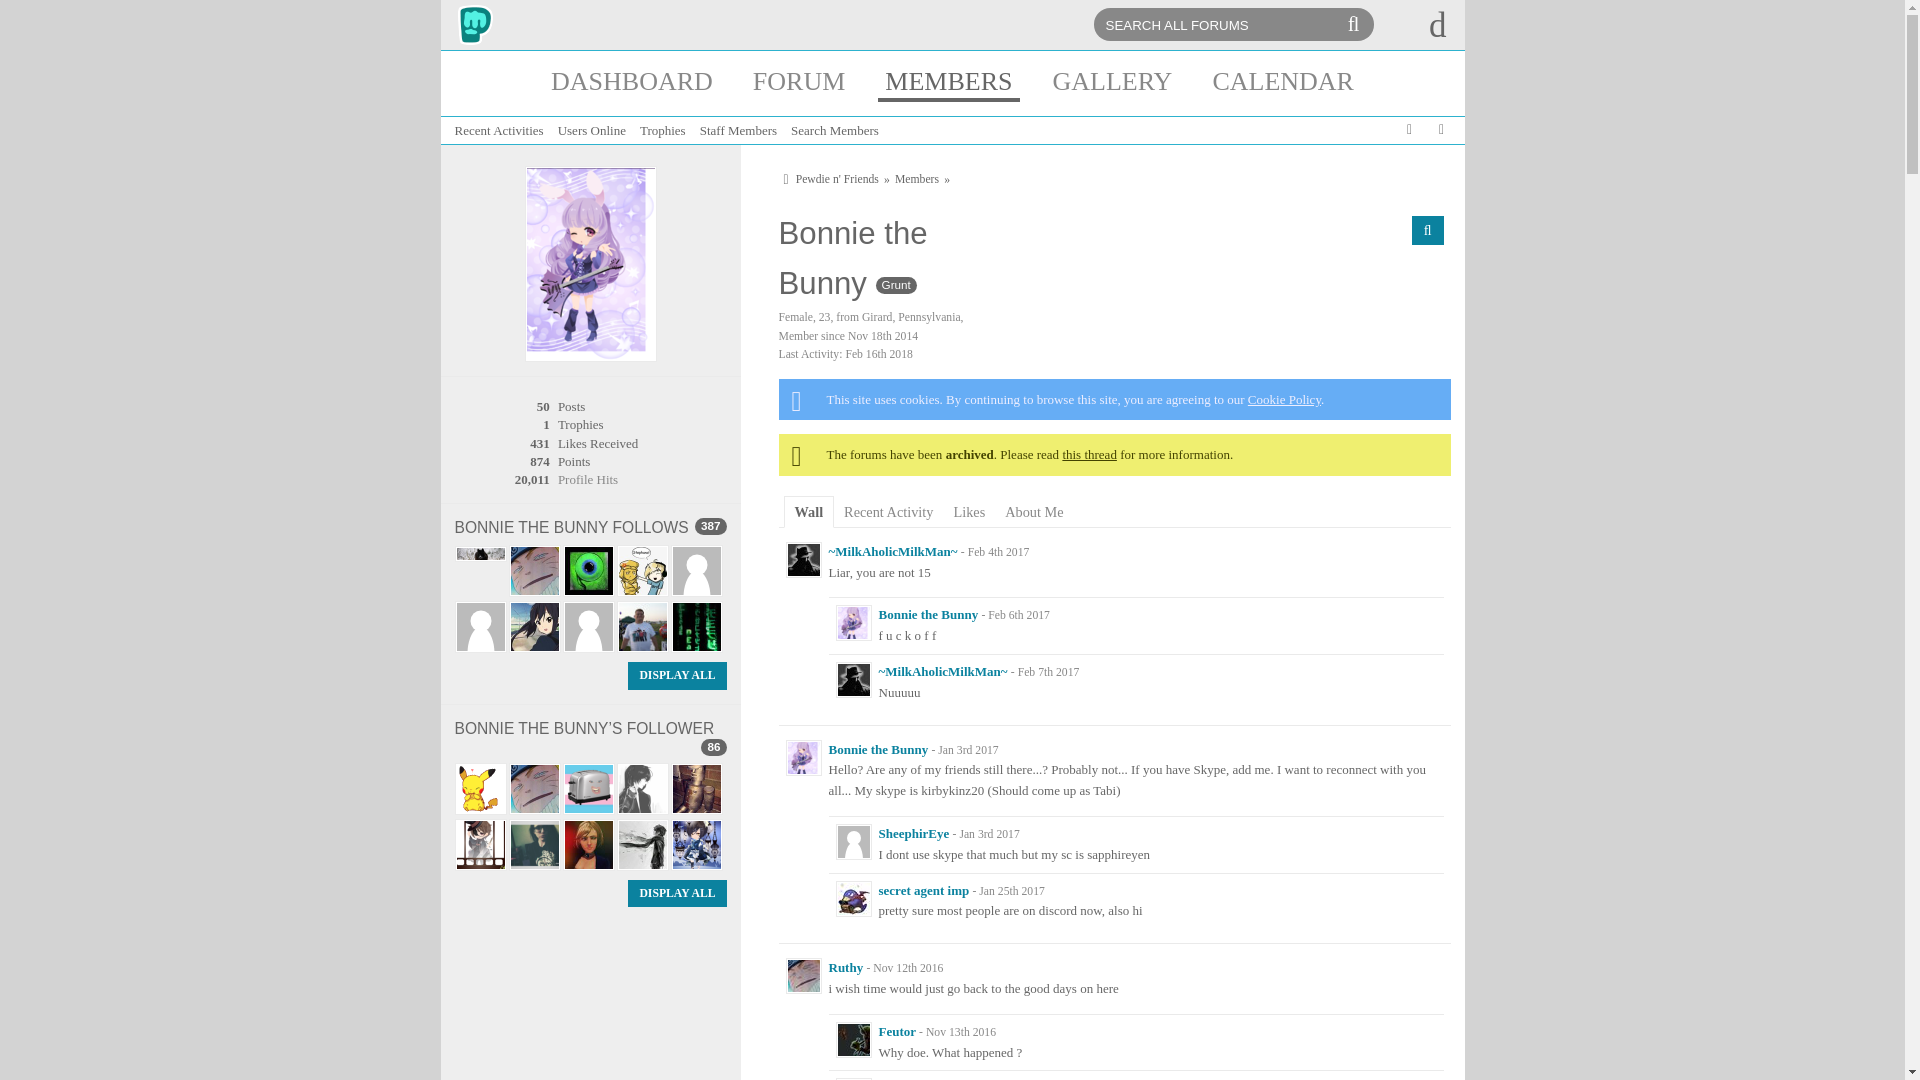 Image resolution: width=1920 pixels, height=1080 pixels. What do you see at coordinates (920, 180) in the screenshot?
I see `Members` at bounding box center [920, 180].